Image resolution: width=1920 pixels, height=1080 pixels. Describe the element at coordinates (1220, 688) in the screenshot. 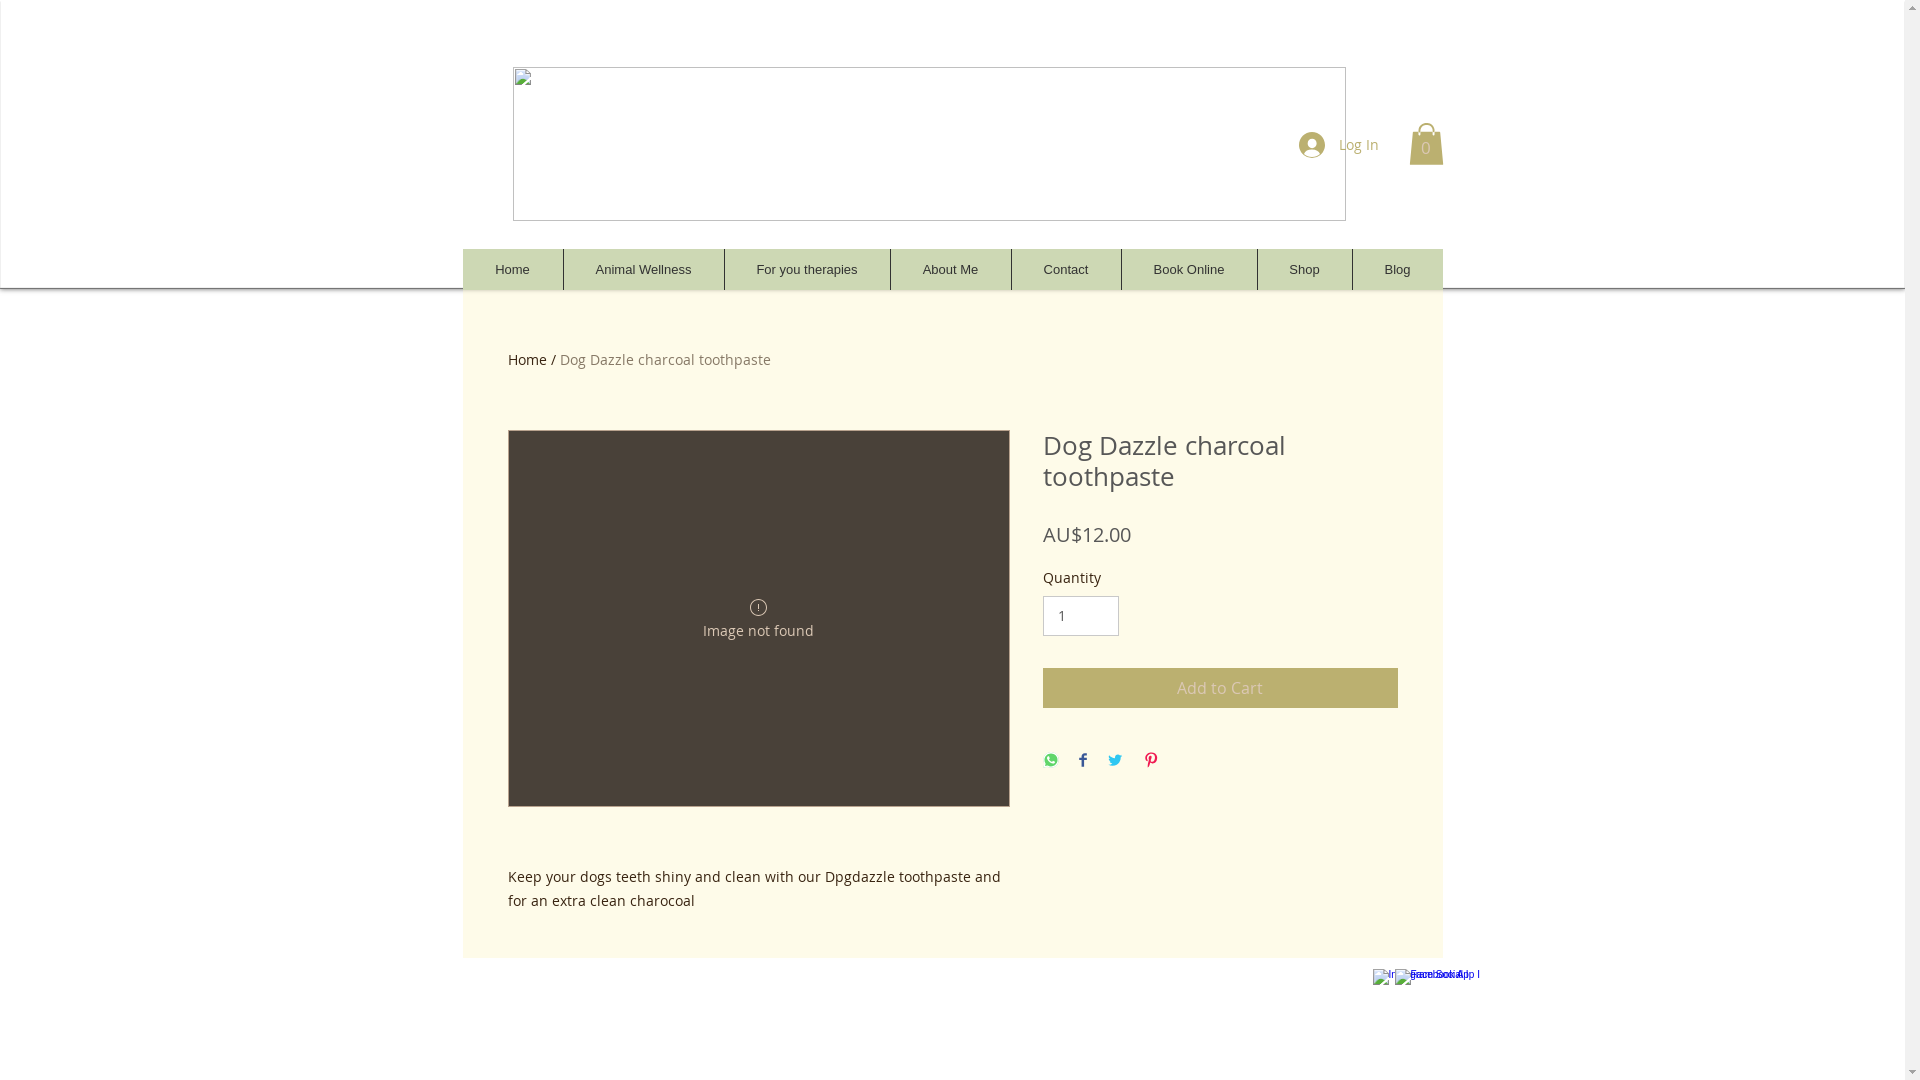

I see `Add to Cart` at that location.